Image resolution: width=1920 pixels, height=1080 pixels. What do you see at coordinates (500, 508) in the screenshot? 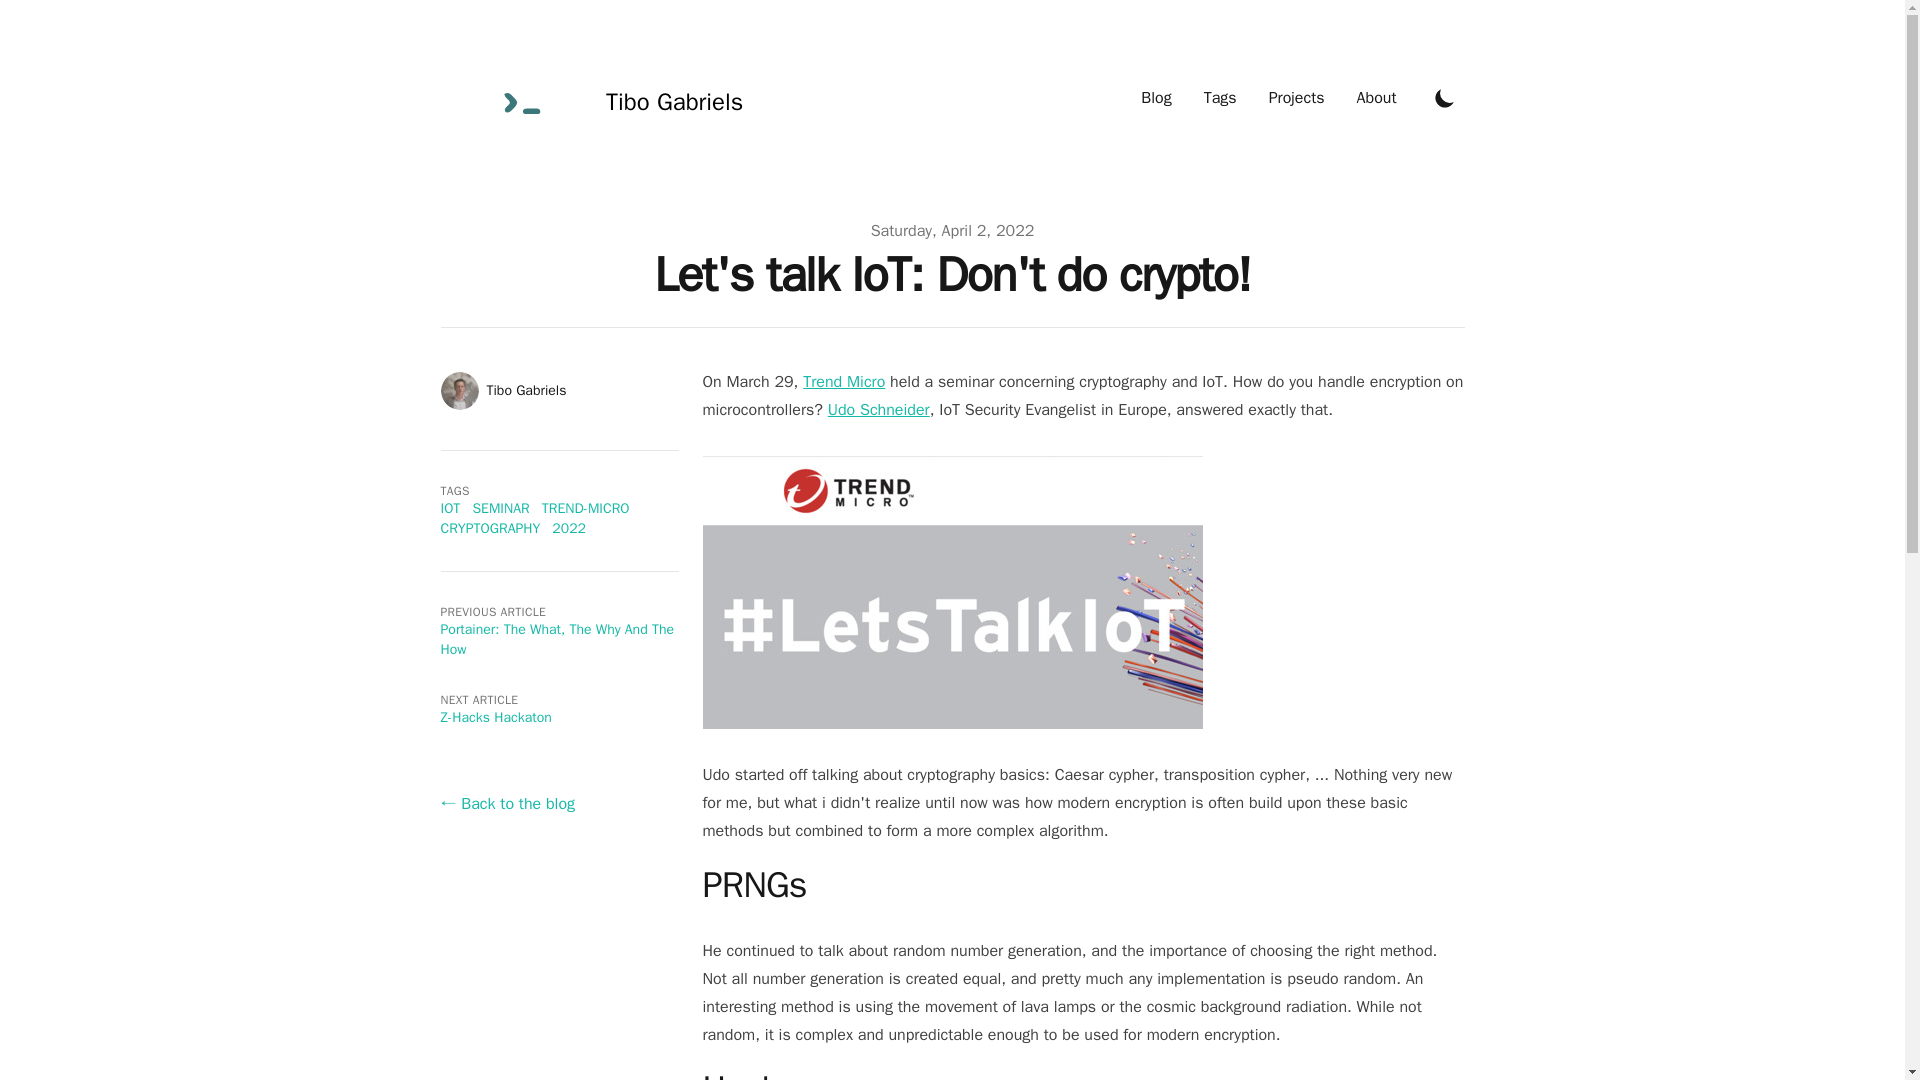
I see `SEMINAR` at bounding box center [500, 508].